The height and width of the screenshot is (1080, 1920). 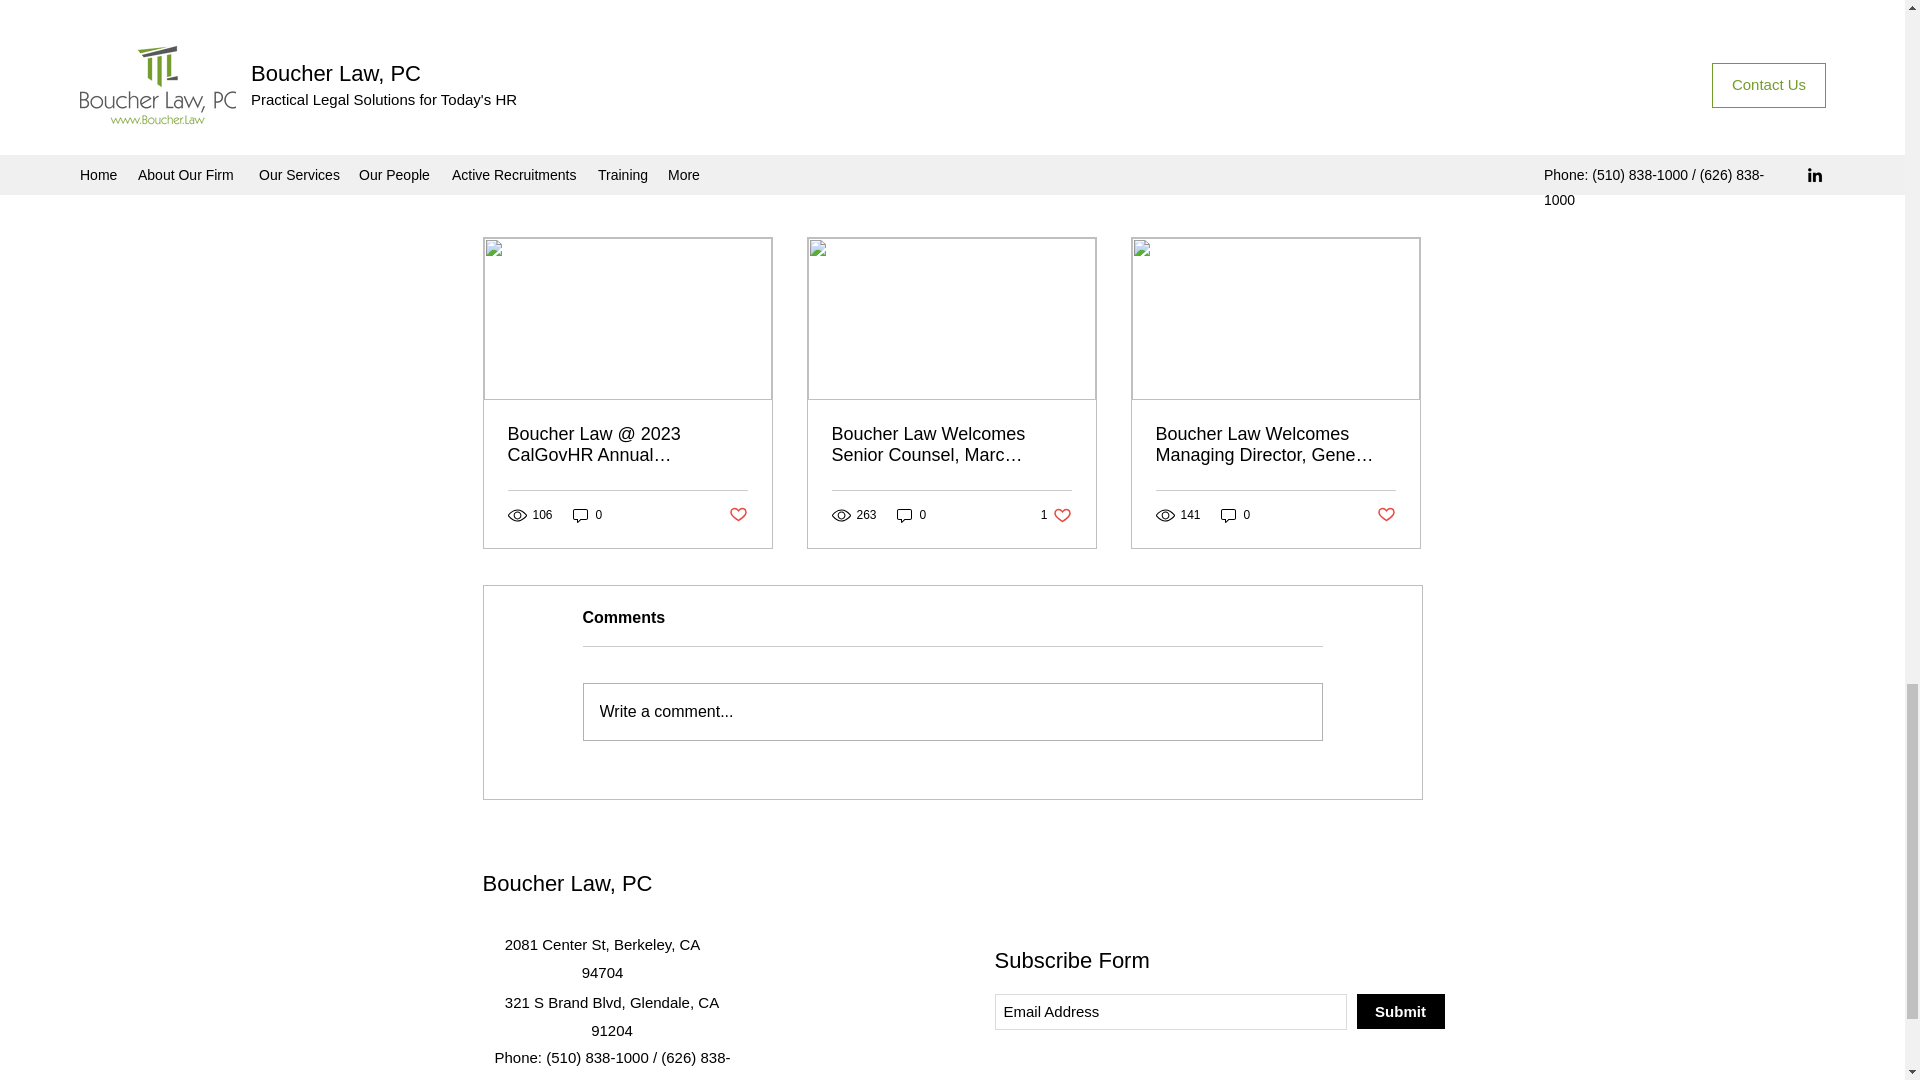 What do you see at coordinates (1056, 515) in the screenshot?
I see `0` at bounding box center [1056, 515].